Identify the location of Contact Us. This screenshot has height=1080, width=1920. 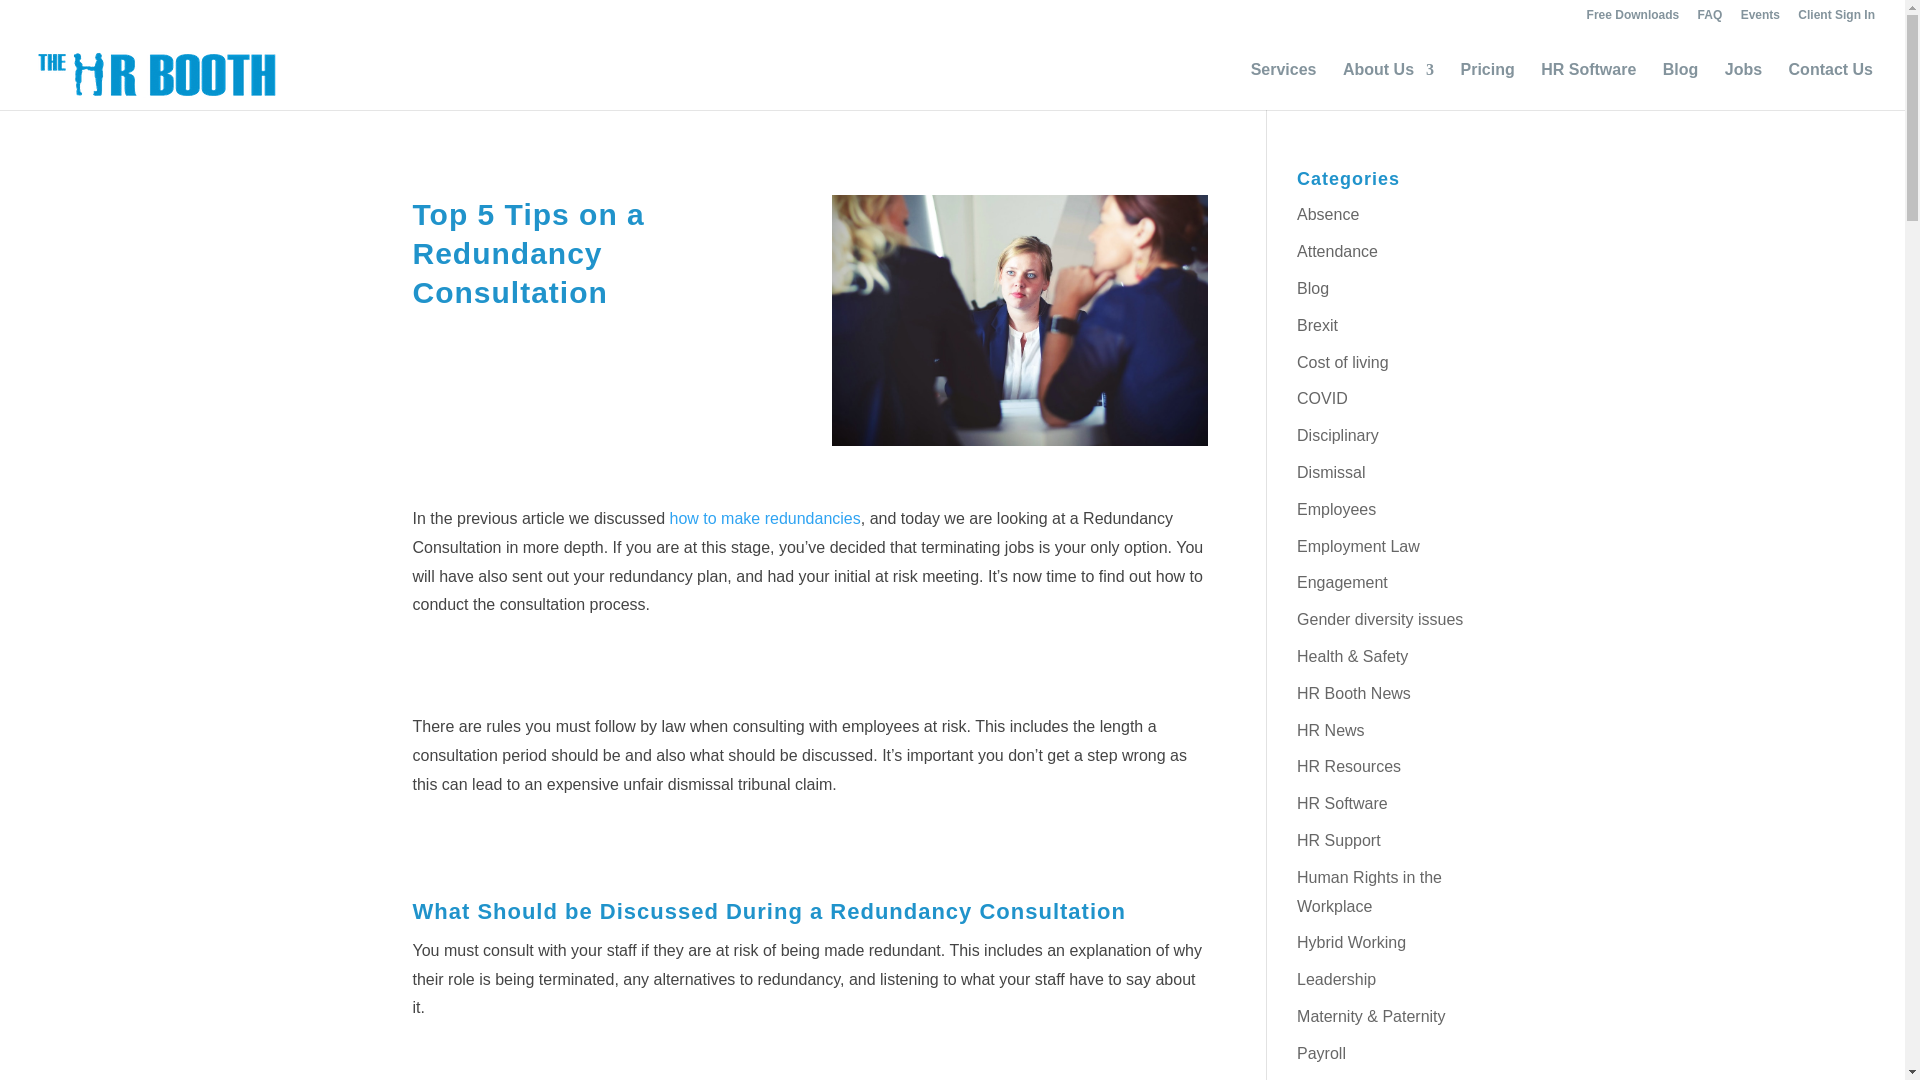
(1831, 86).